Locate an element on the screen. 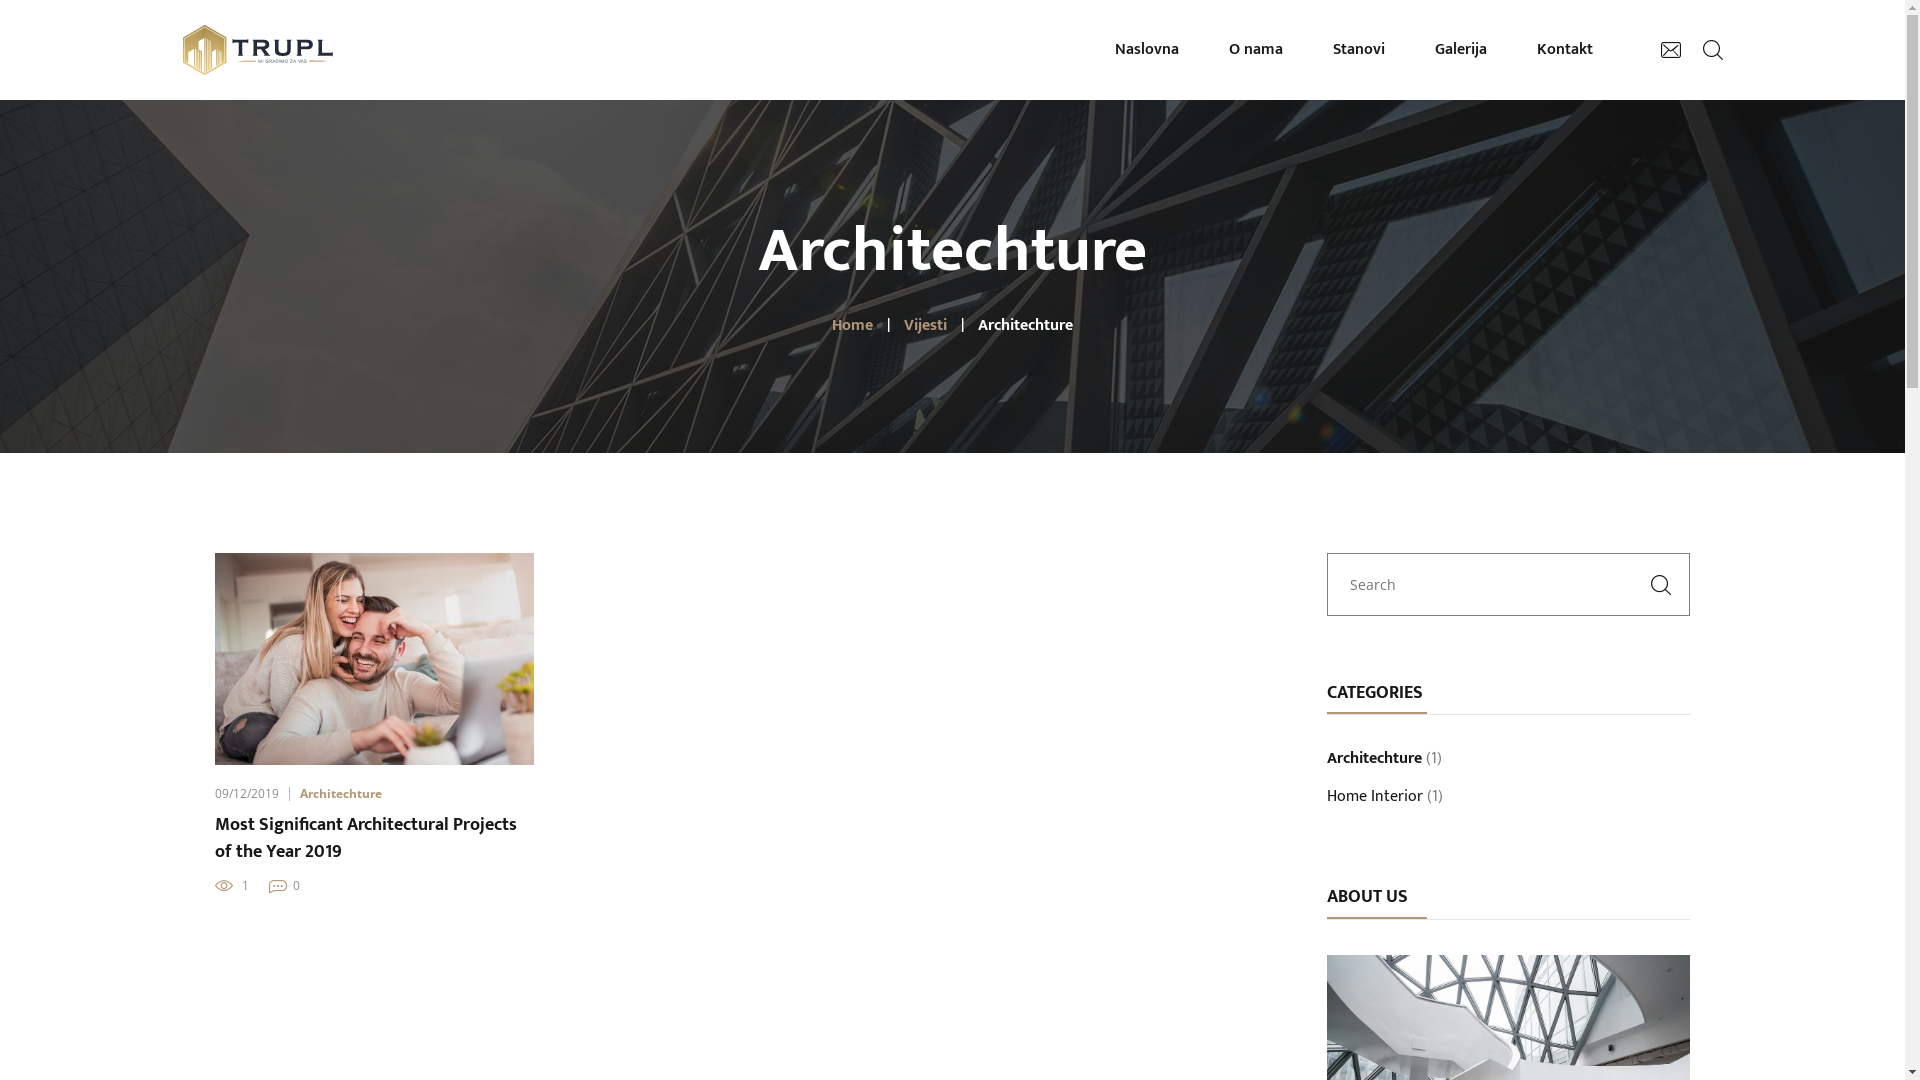 The image size is (1920, 1080). MicroMedia is located at coordinates (542, 1048).